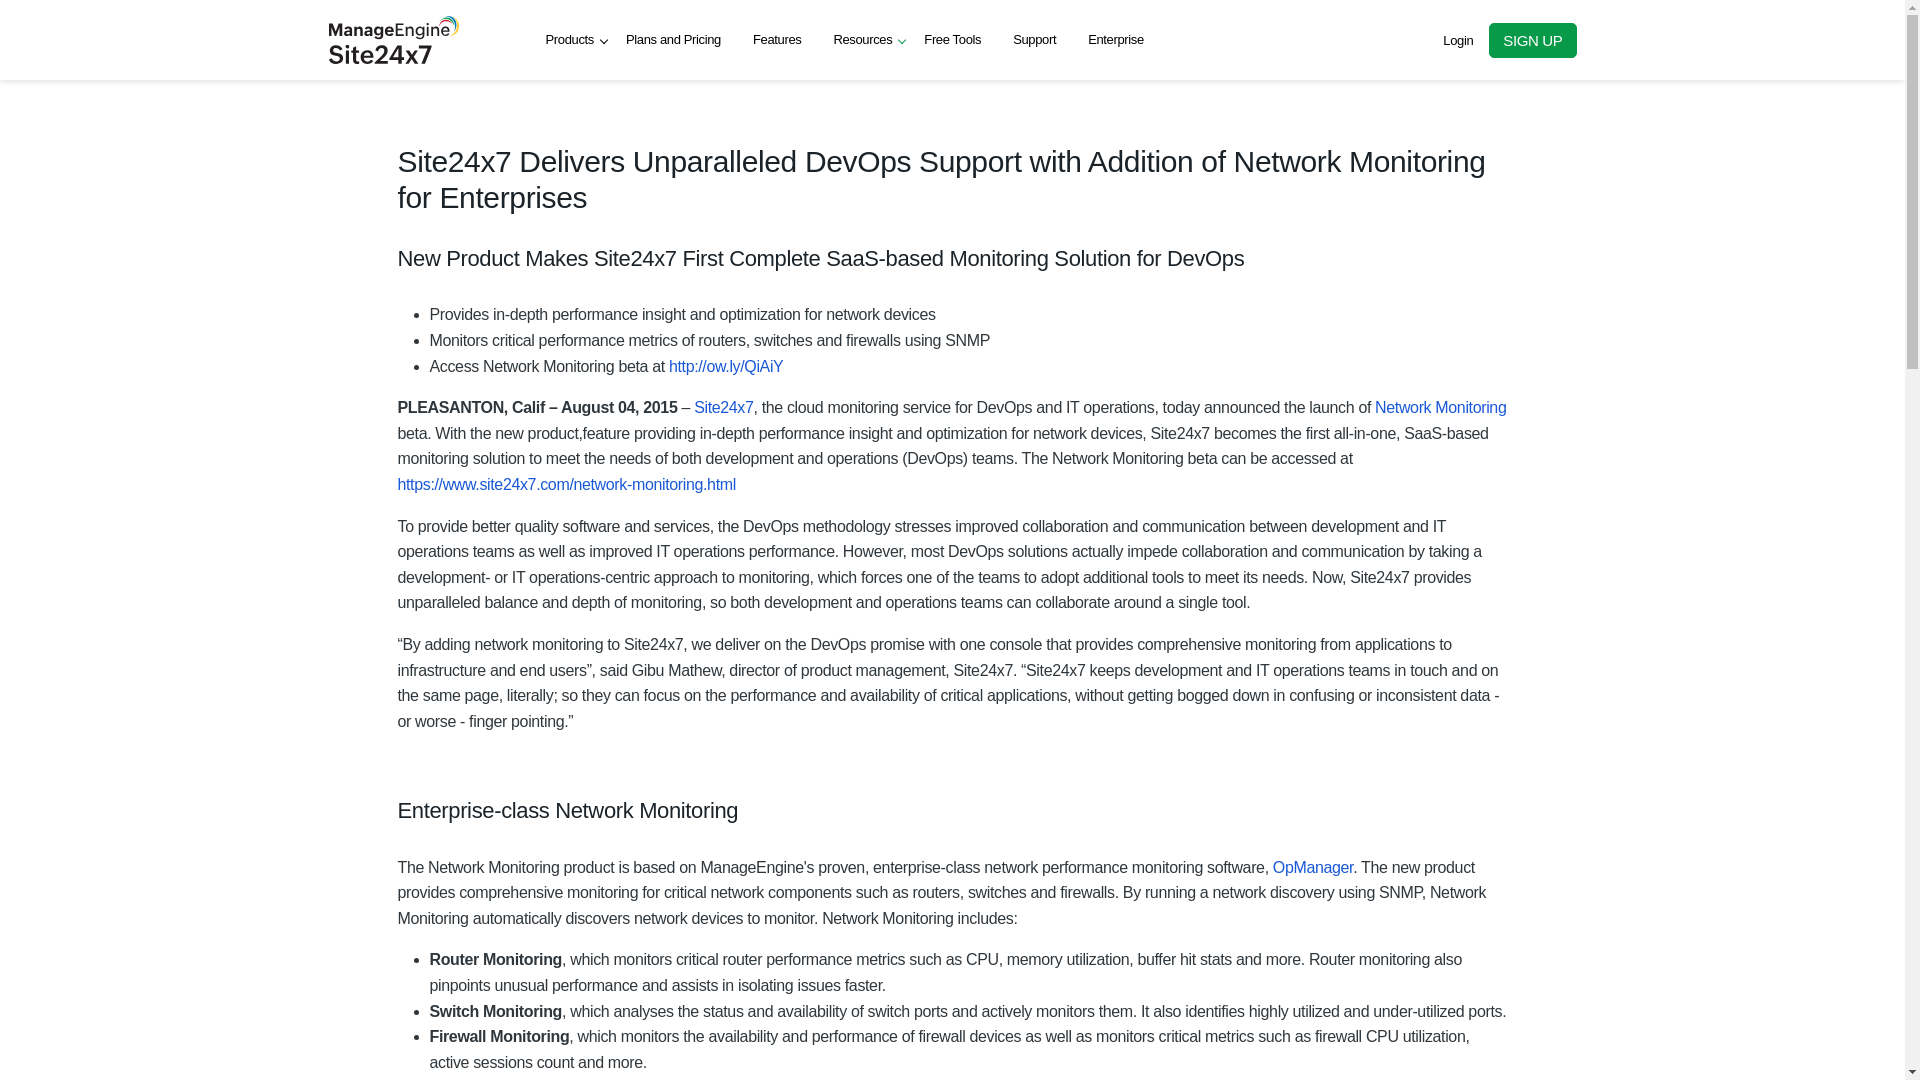 The height and width of the screenshot is (1080, 1920). Describe the element at coordinates (952, 40) in the screenshot. I see `Free Tools` at that location.